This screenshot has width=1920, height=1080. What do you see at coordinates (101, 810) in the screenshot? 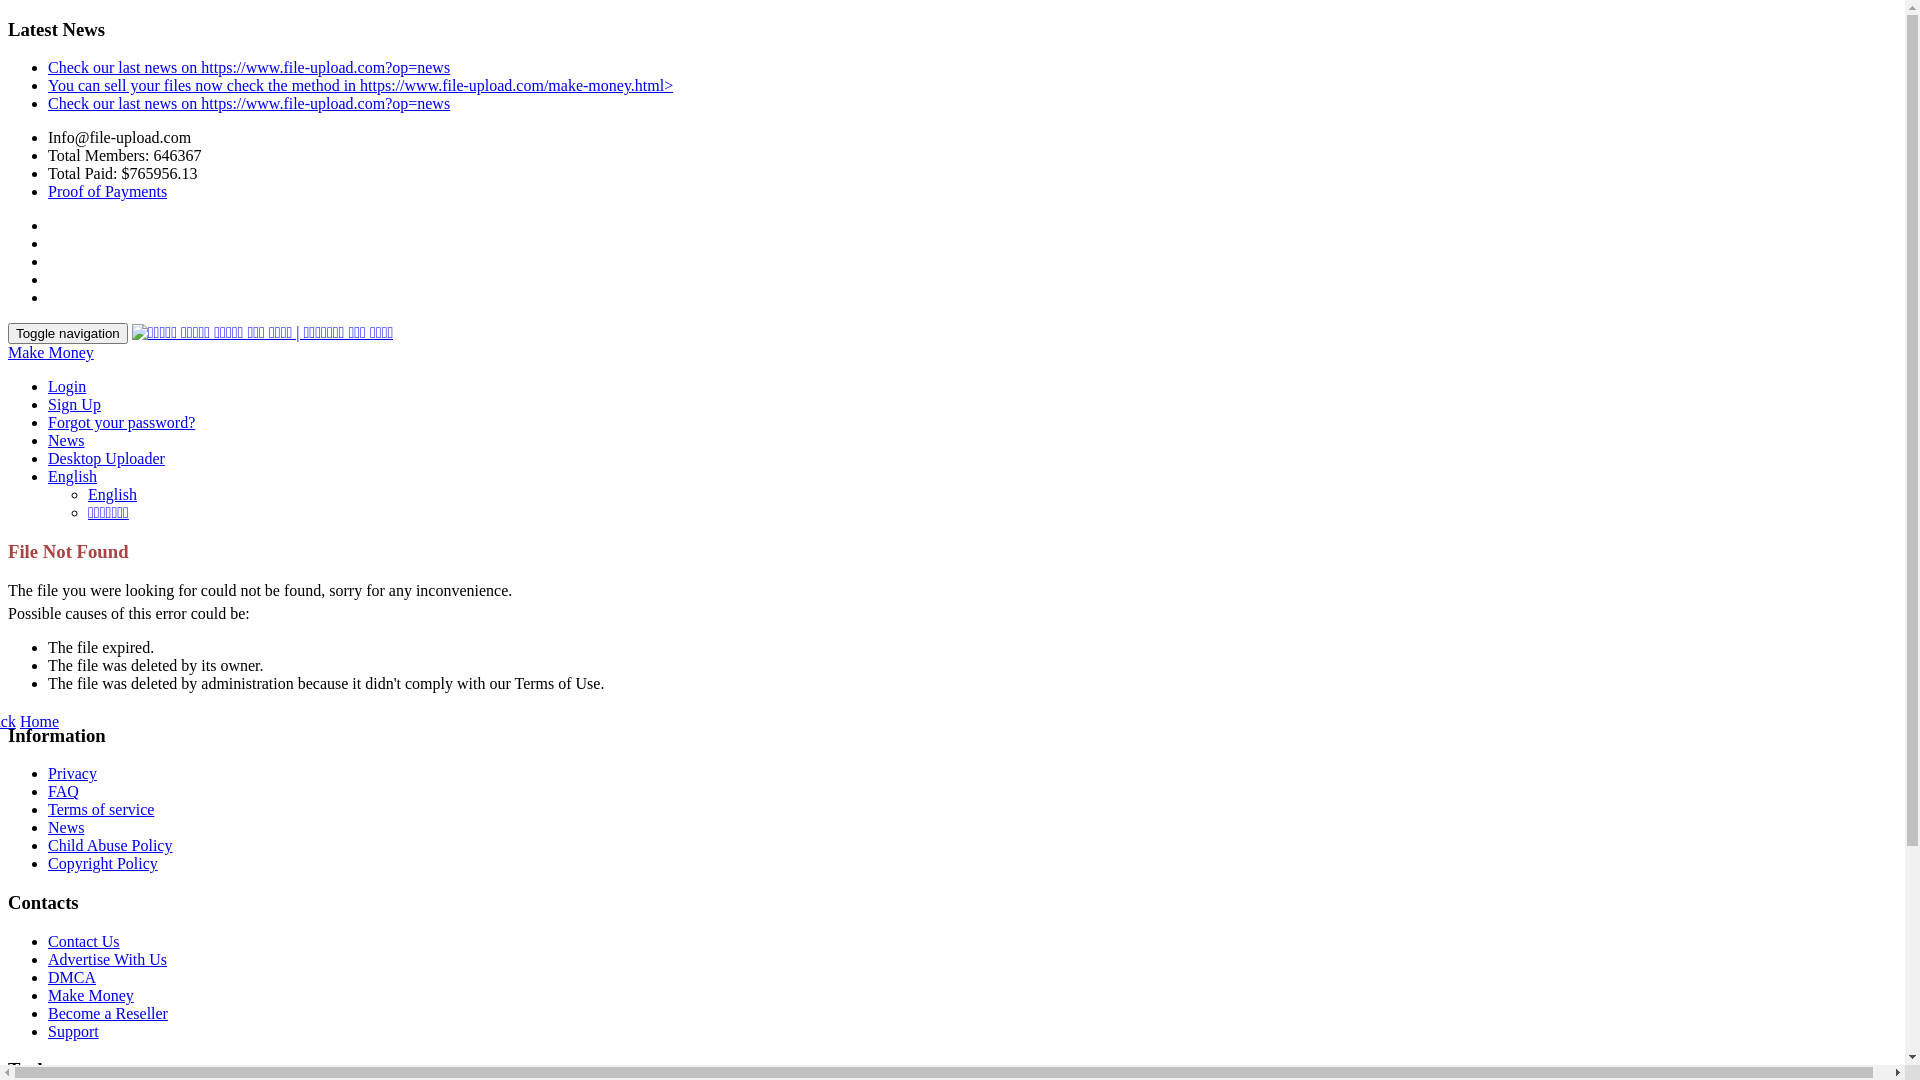
I see `Terms of service` at bounding box center [101, 810].